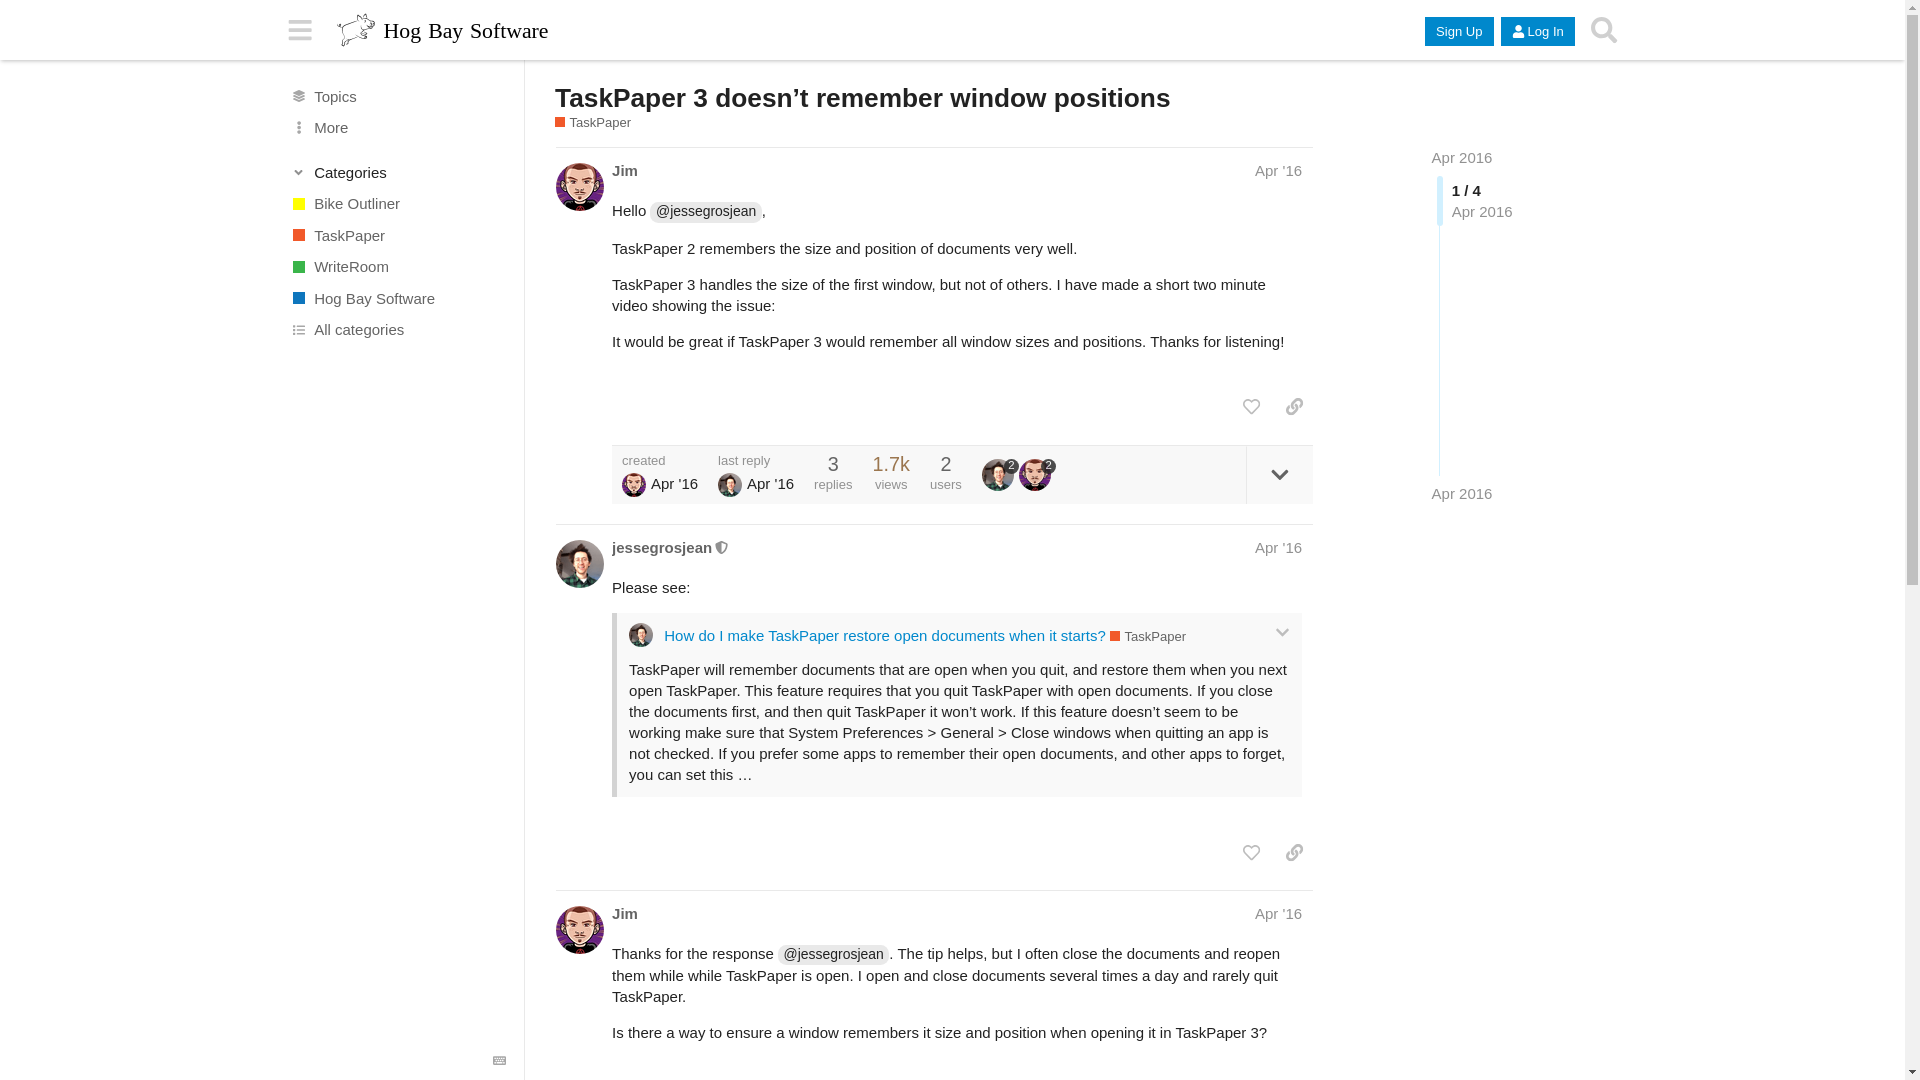 This screenshot has width=1920, height=1080. Describe the element at coordinates (1458, 32) in the screenshot. I see `Sign Up` at that location.